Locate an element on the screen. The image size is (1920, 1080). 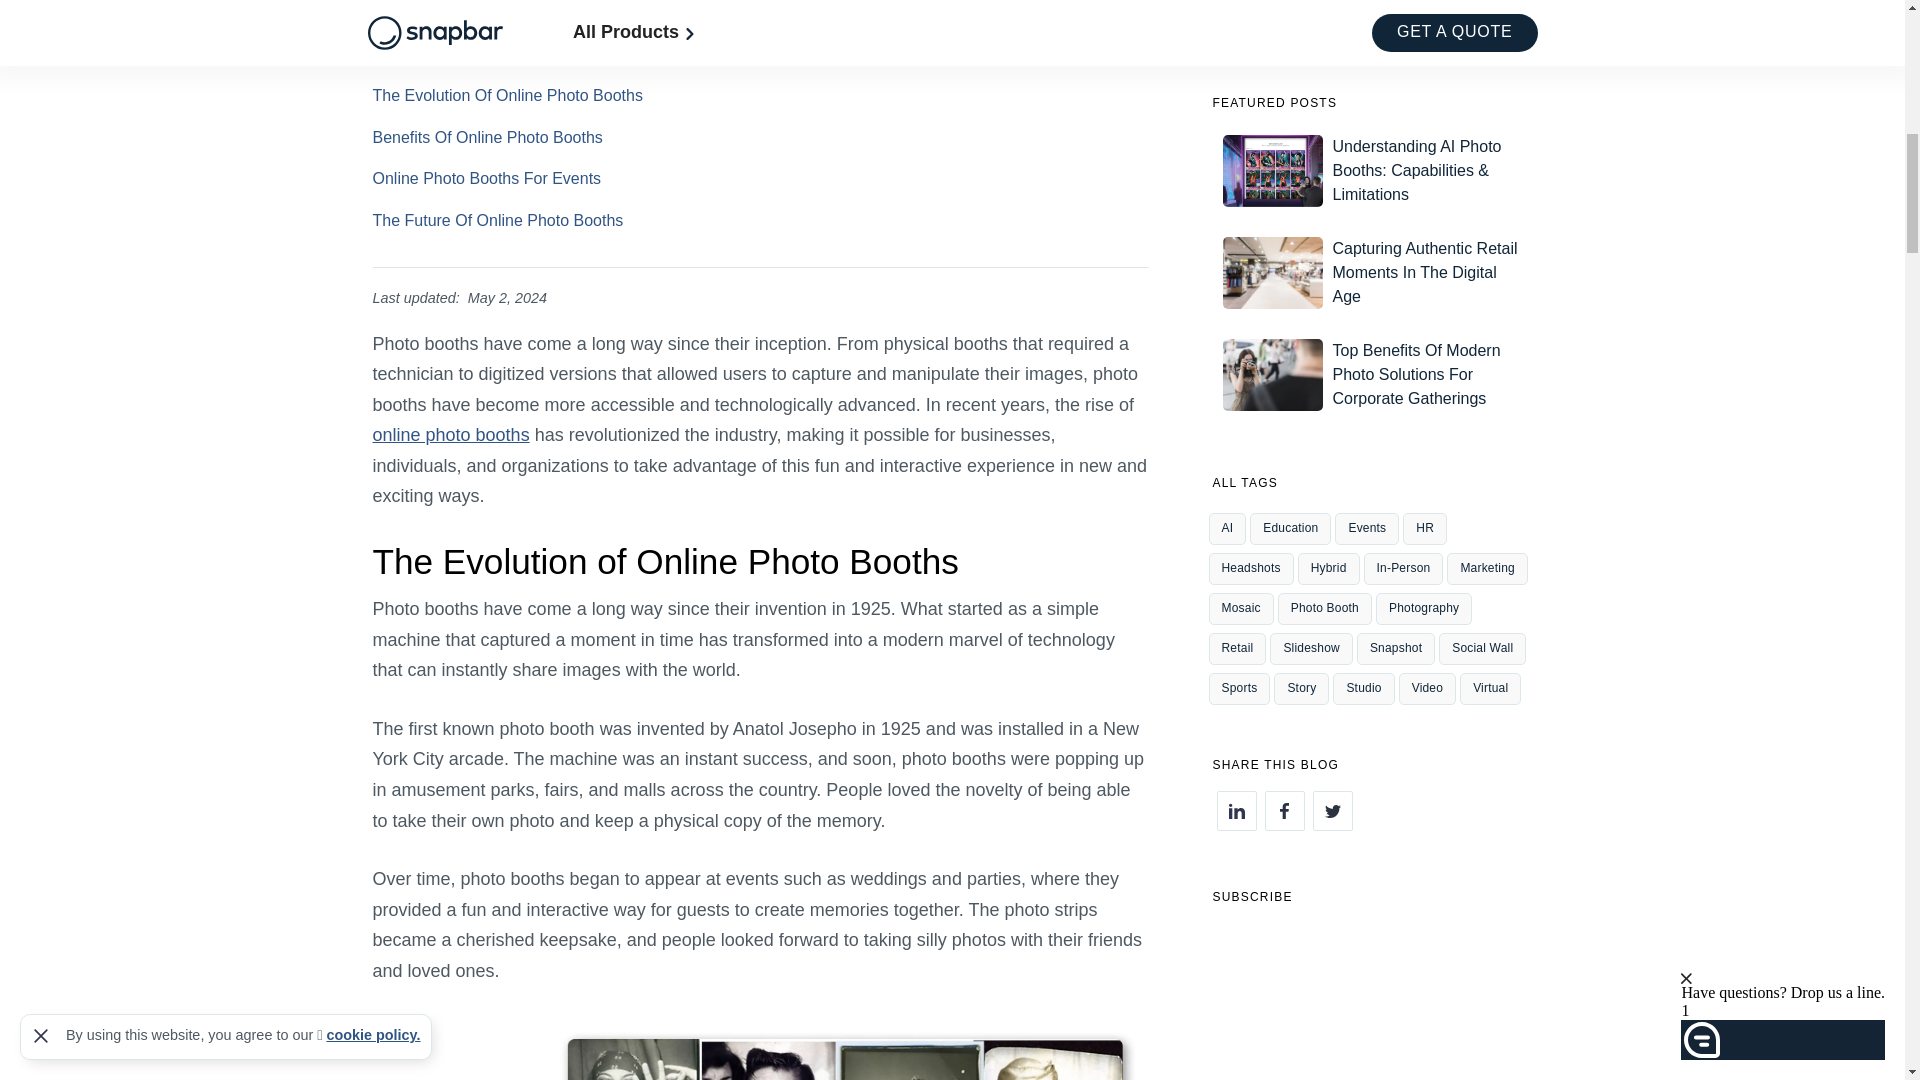
Photo Booth is located at coordinates (419, 6).